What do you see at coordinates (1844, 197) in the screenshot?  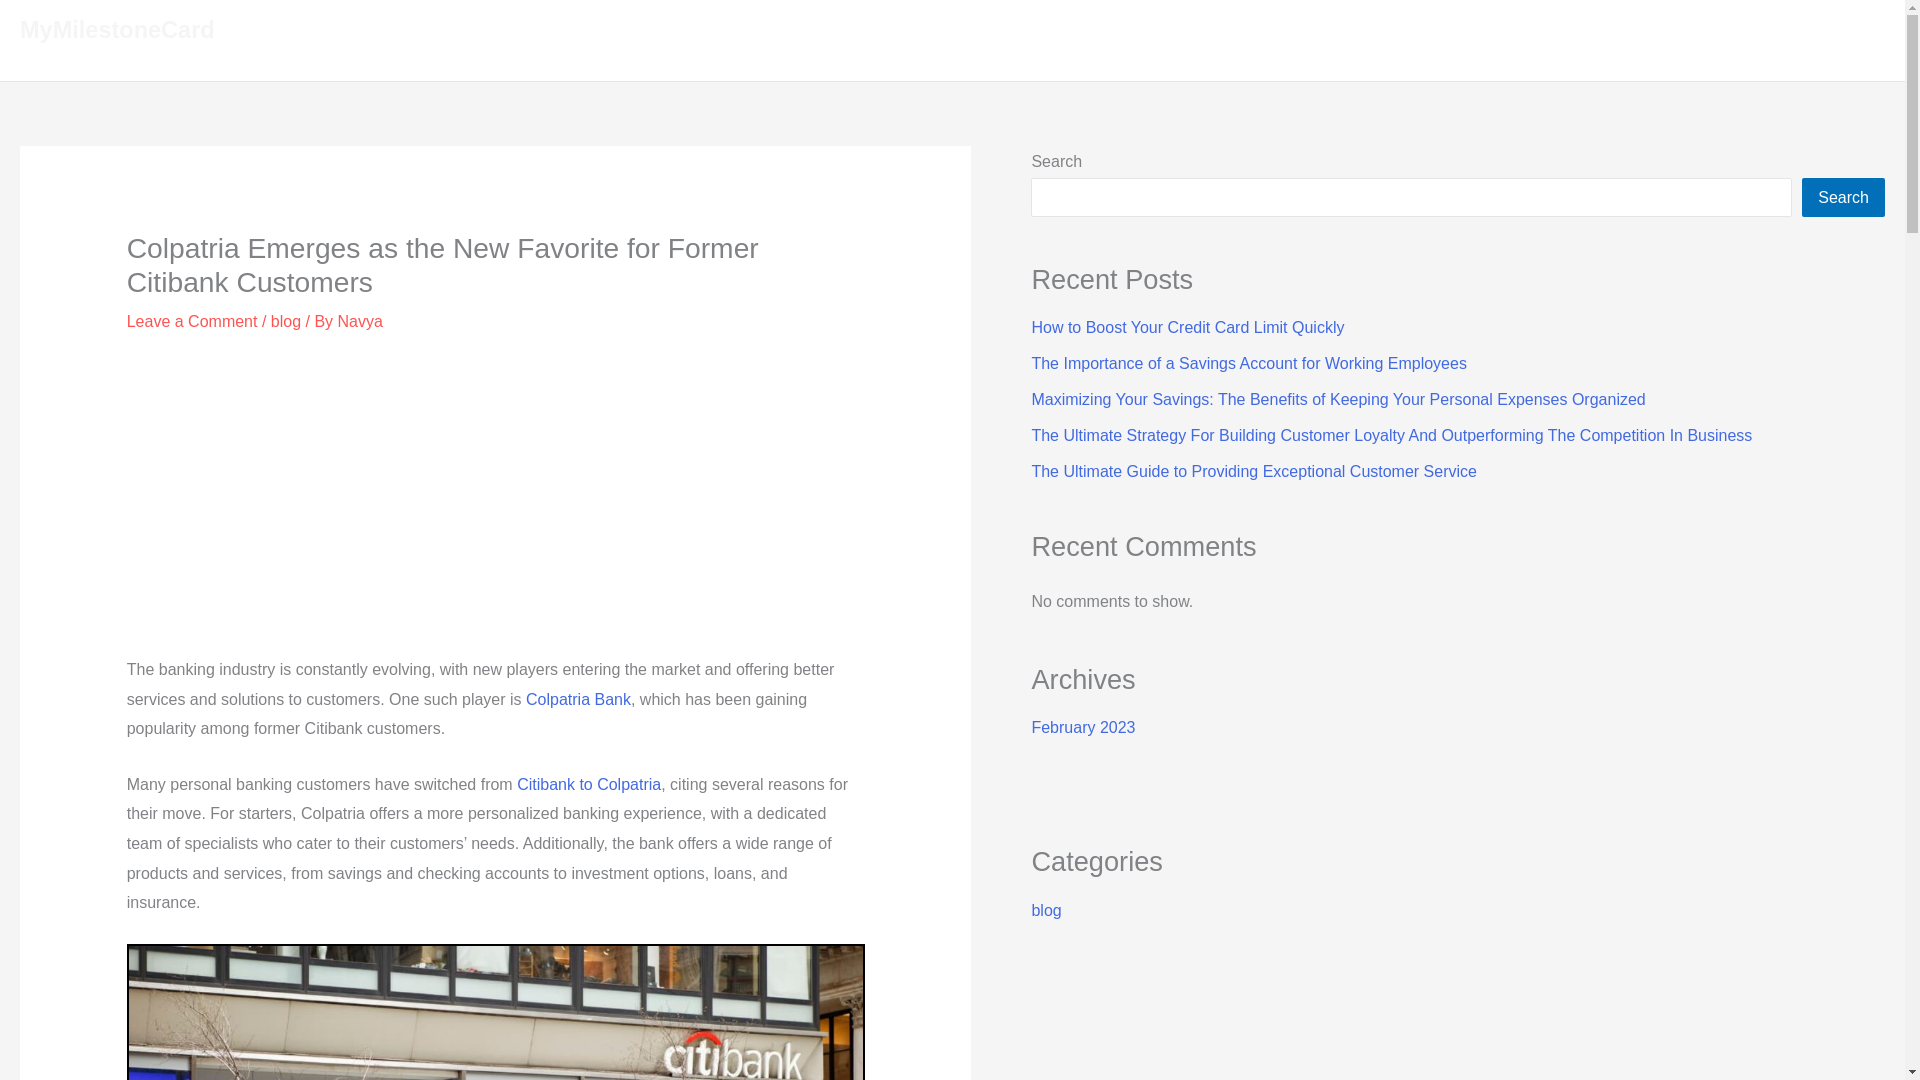 I see `Search` at bounding box center [1844, 197].